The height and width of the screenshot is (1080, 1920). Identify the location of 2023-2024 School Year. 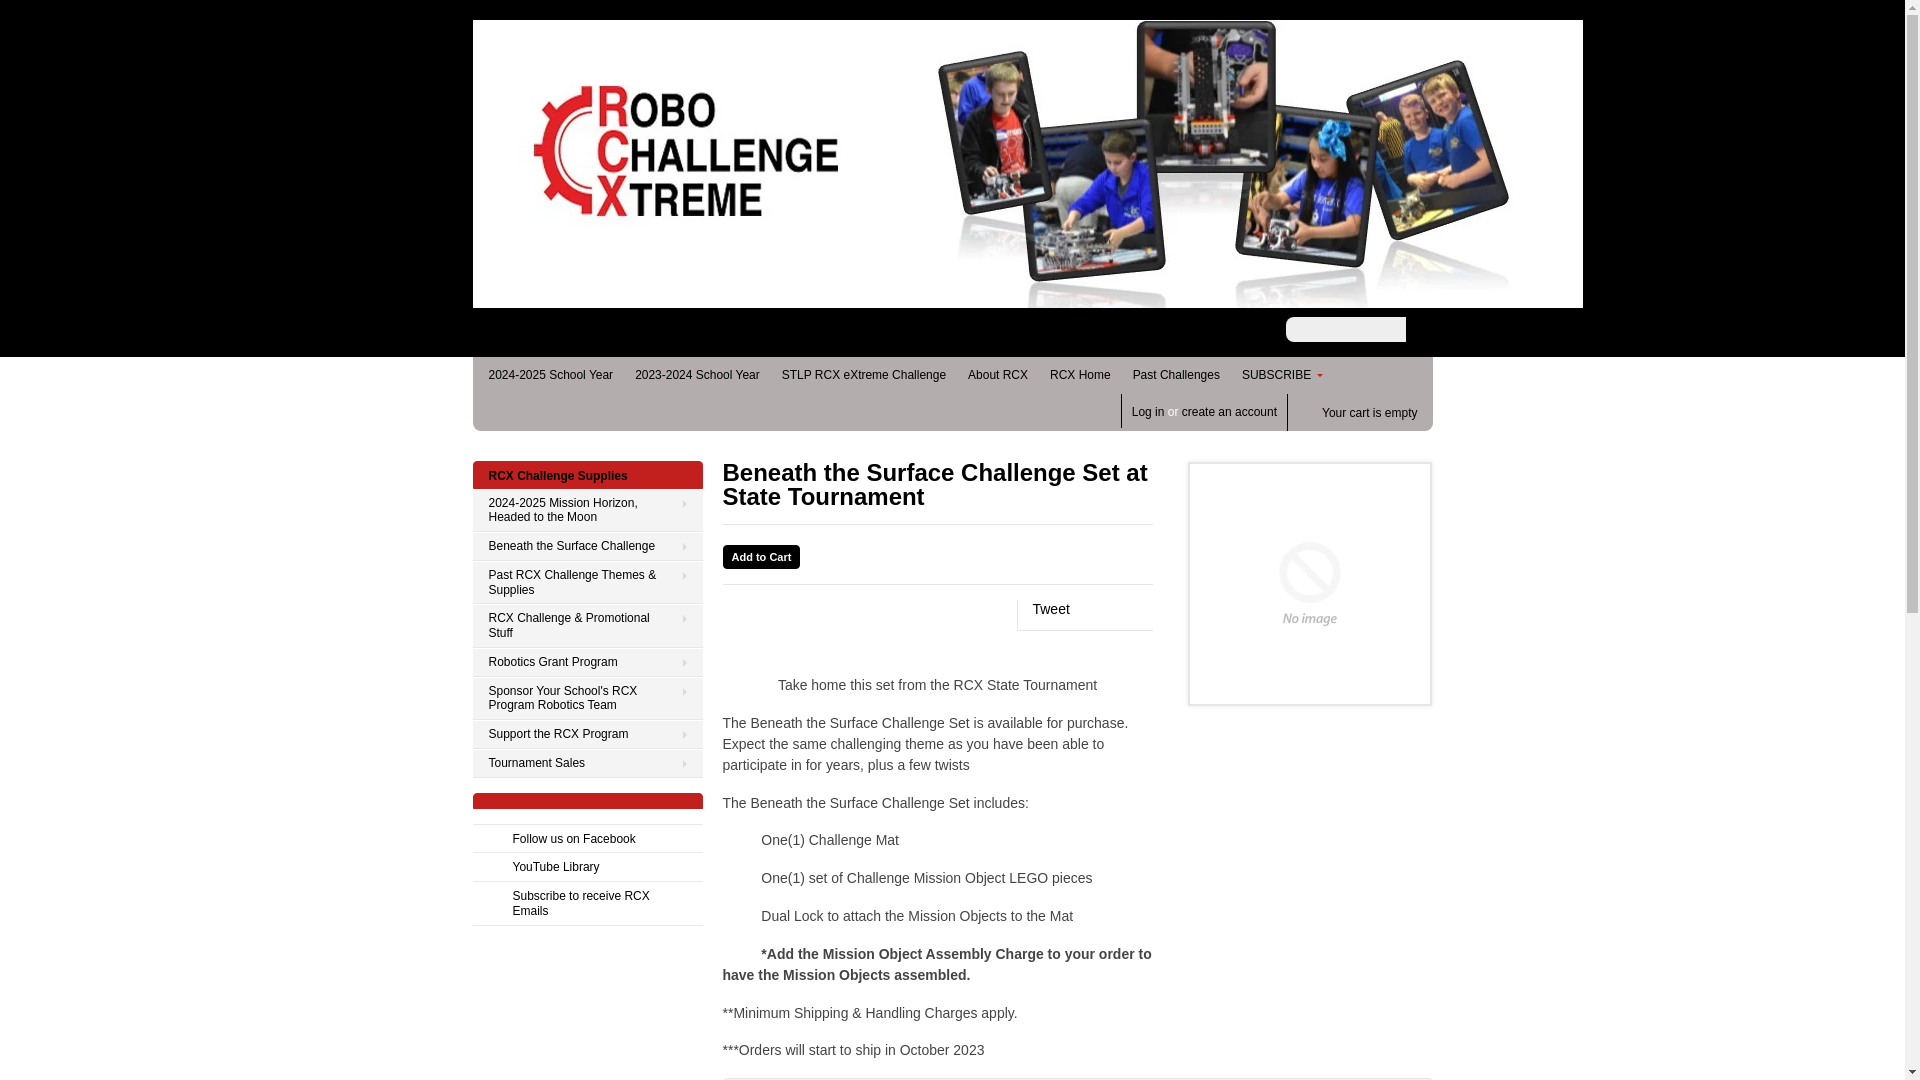
(698, 374).